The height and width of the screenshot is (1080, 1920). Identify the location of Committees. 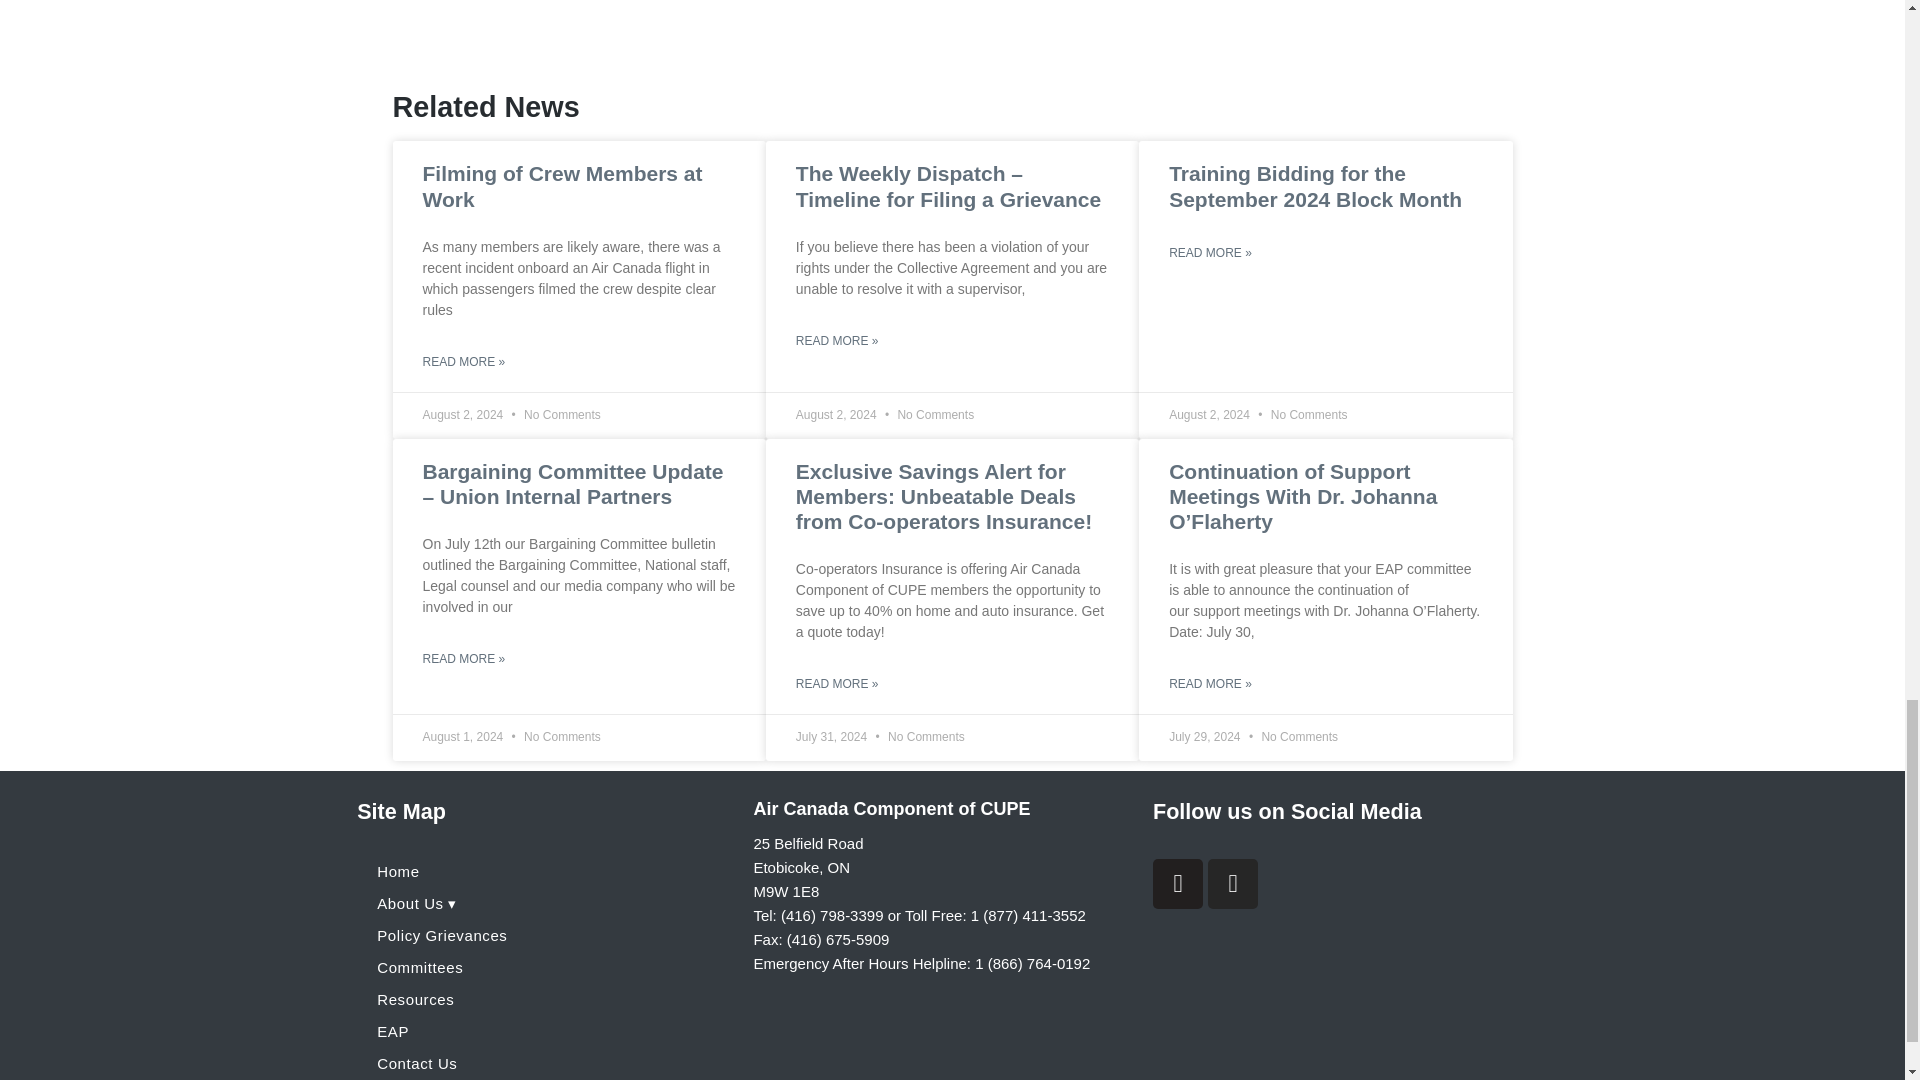
(545, 967).